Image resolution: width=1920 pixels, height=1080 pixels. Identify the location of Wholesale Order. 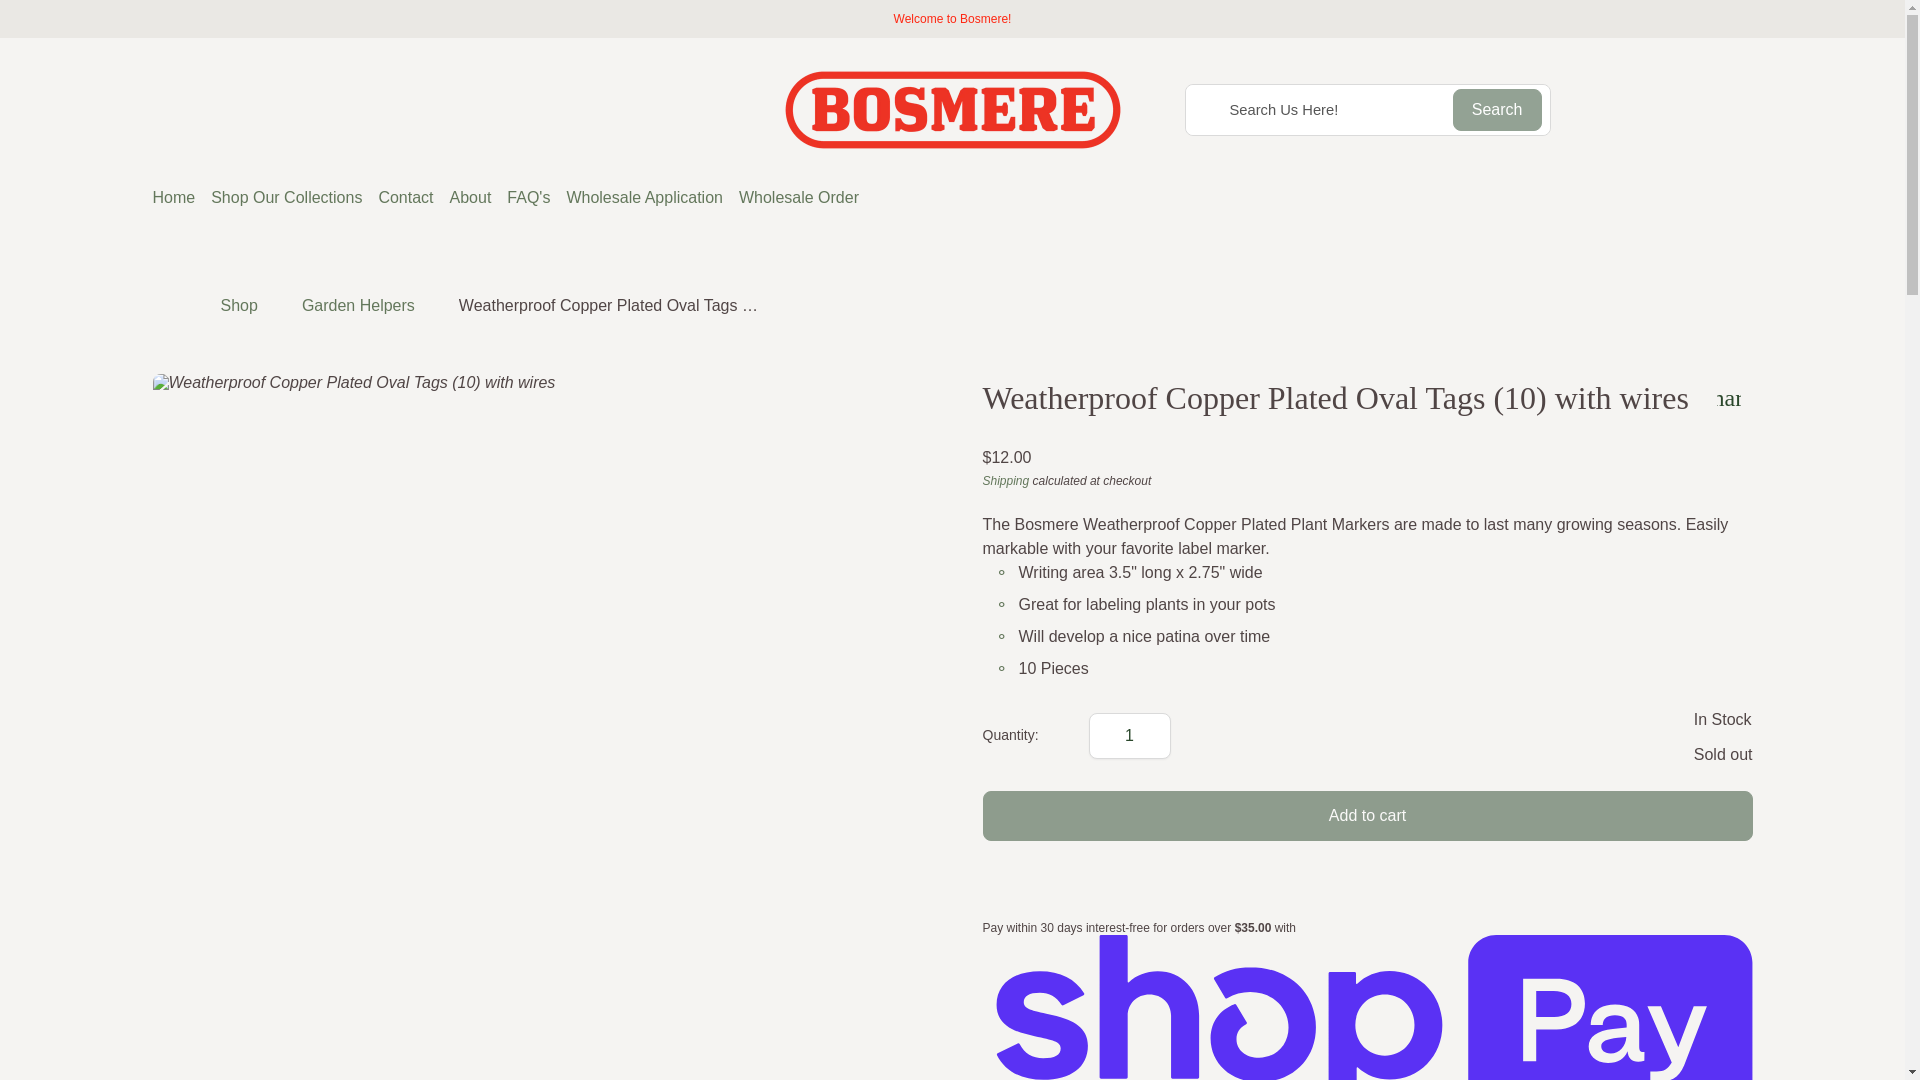
(798, 198).